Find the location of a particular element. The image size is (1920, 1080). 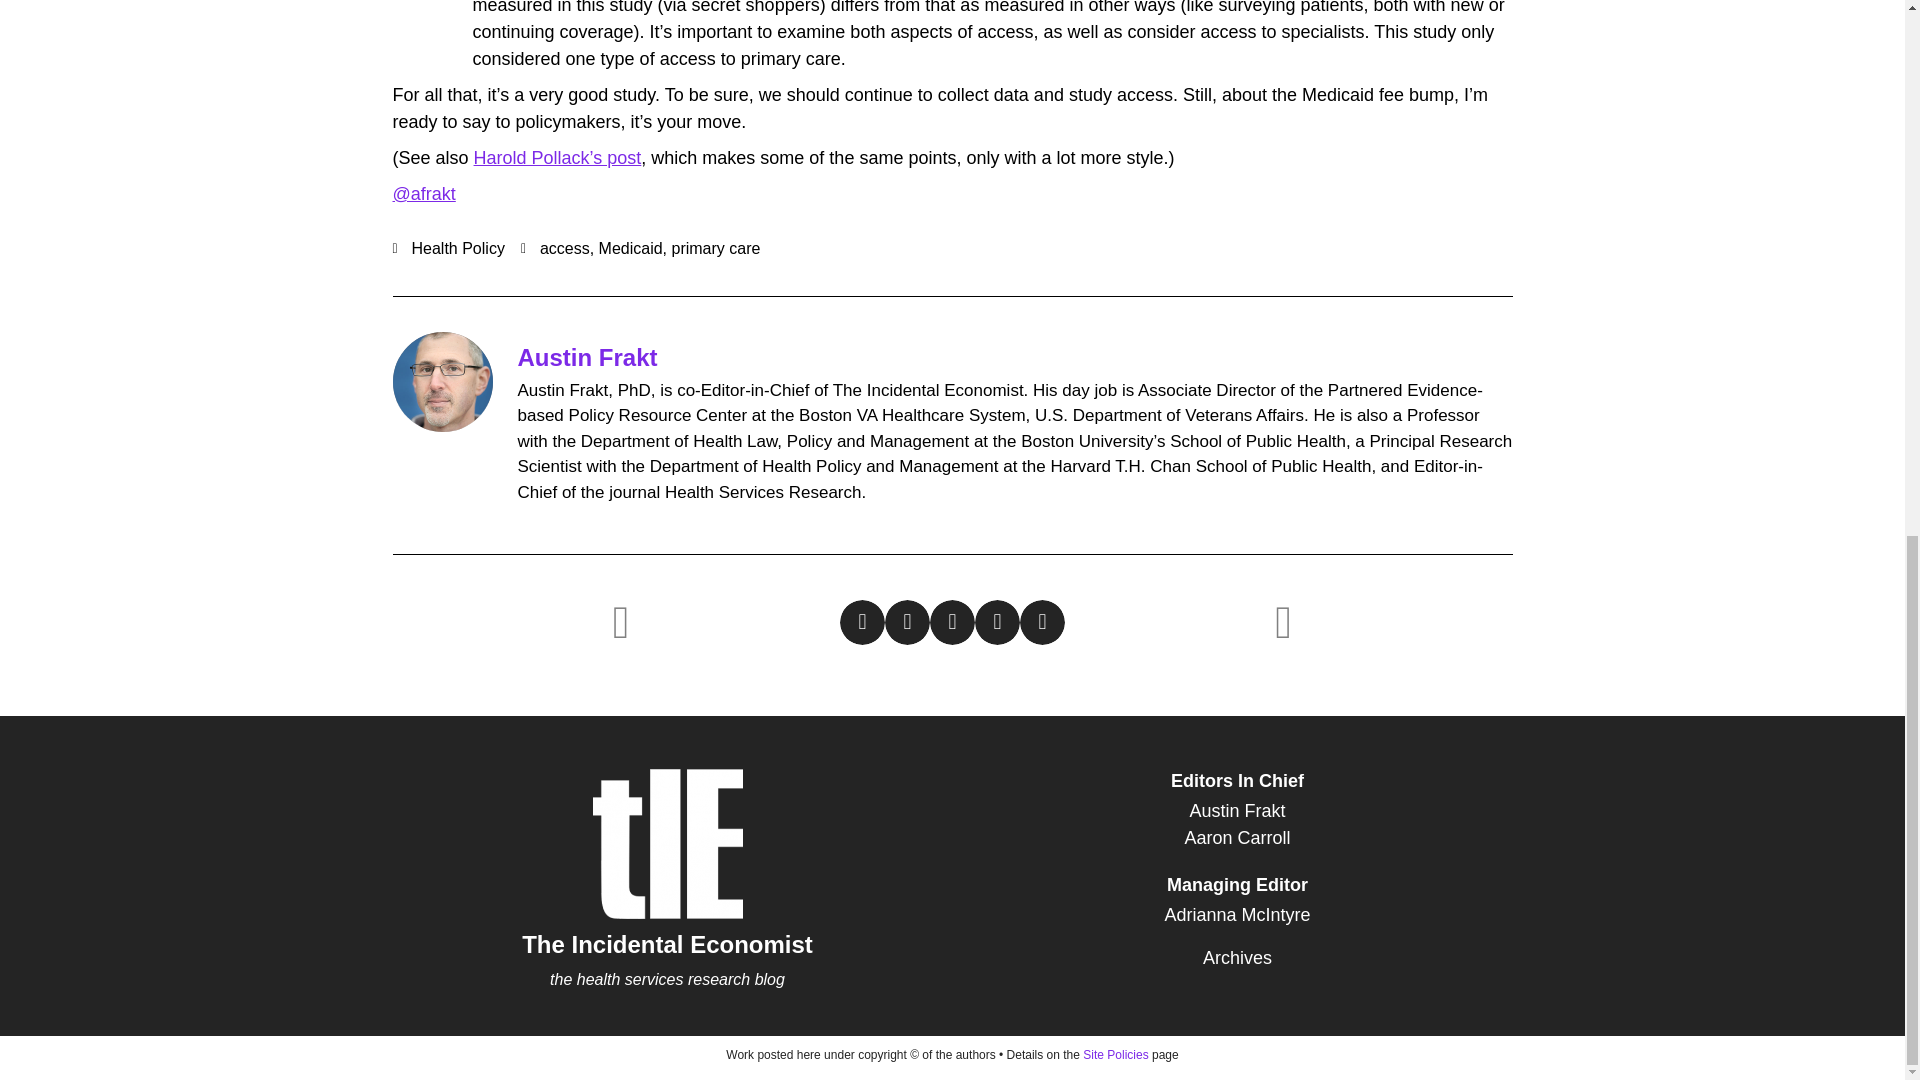

Austin Frakt is located at coordinates (1237, 812).